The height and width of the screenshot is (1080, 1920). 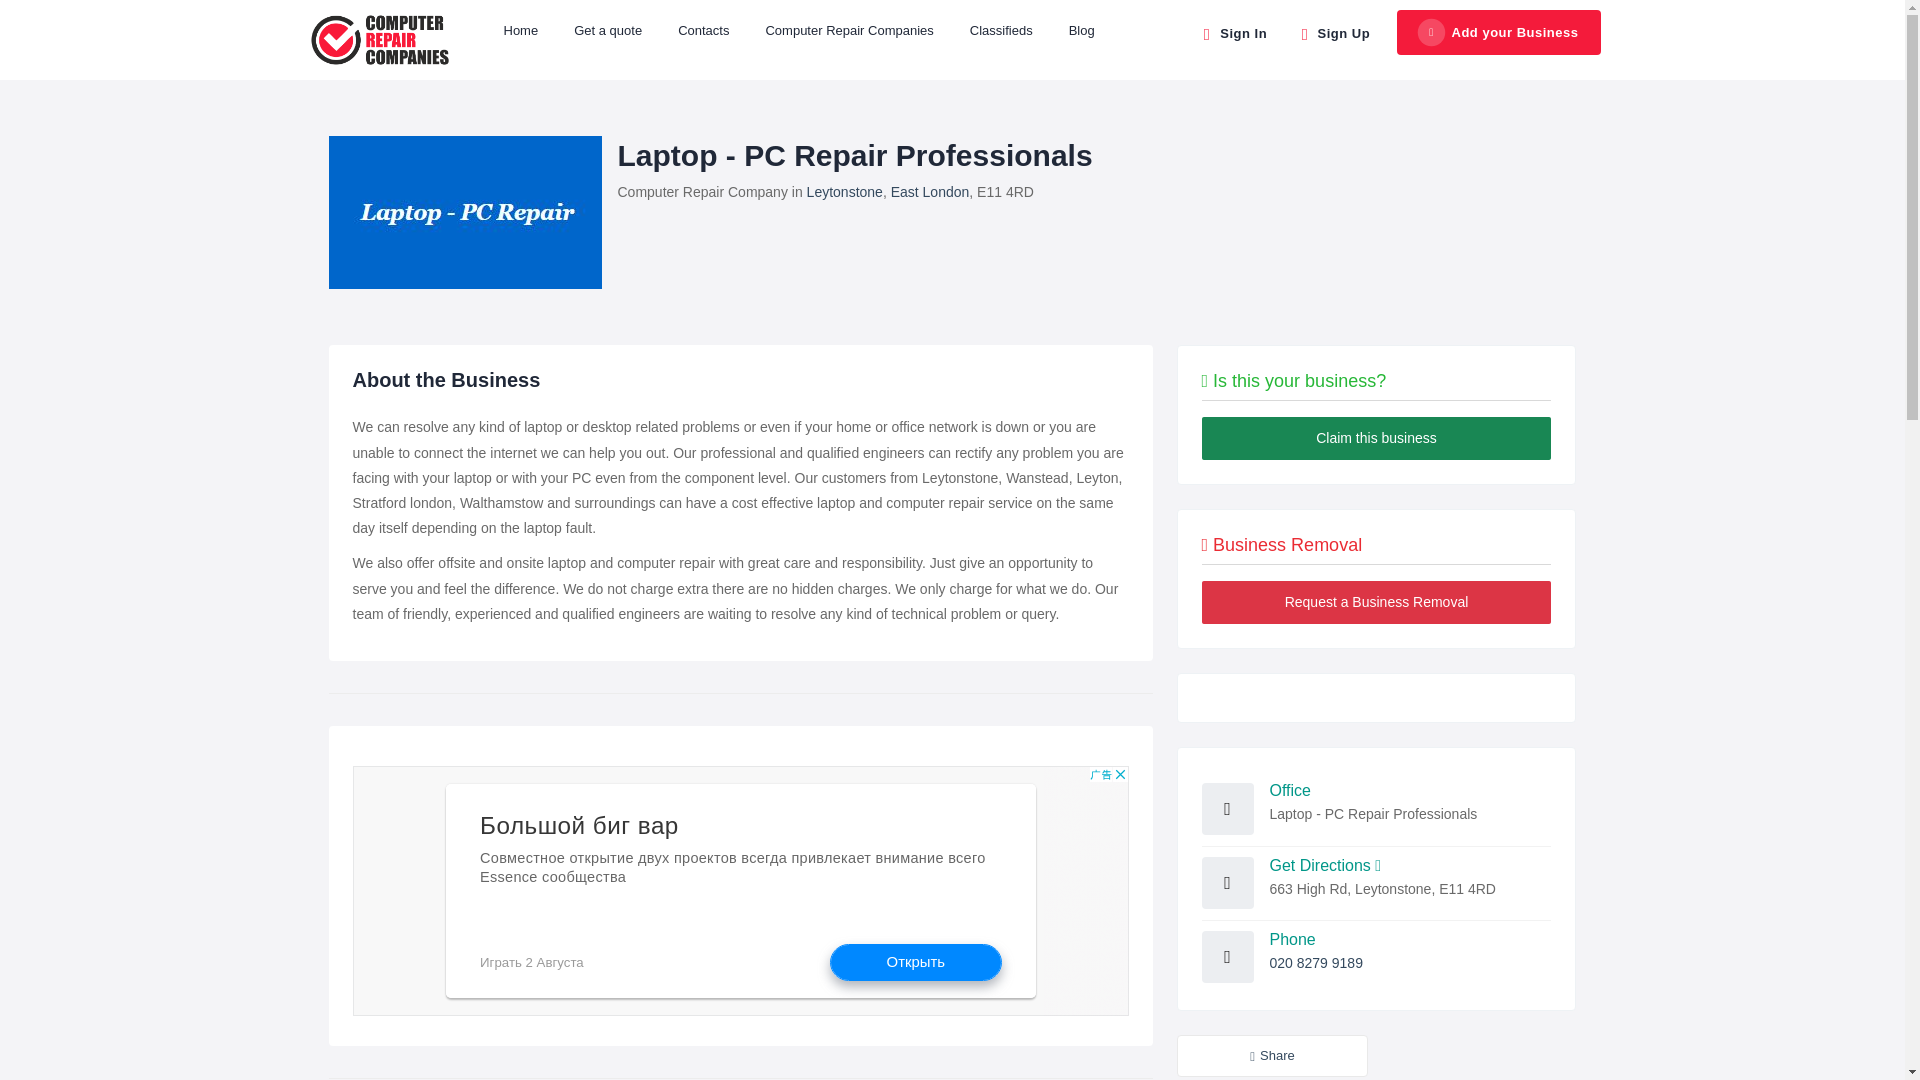 I want to click on 020 8279 9189, so click(x=1316, y=962).